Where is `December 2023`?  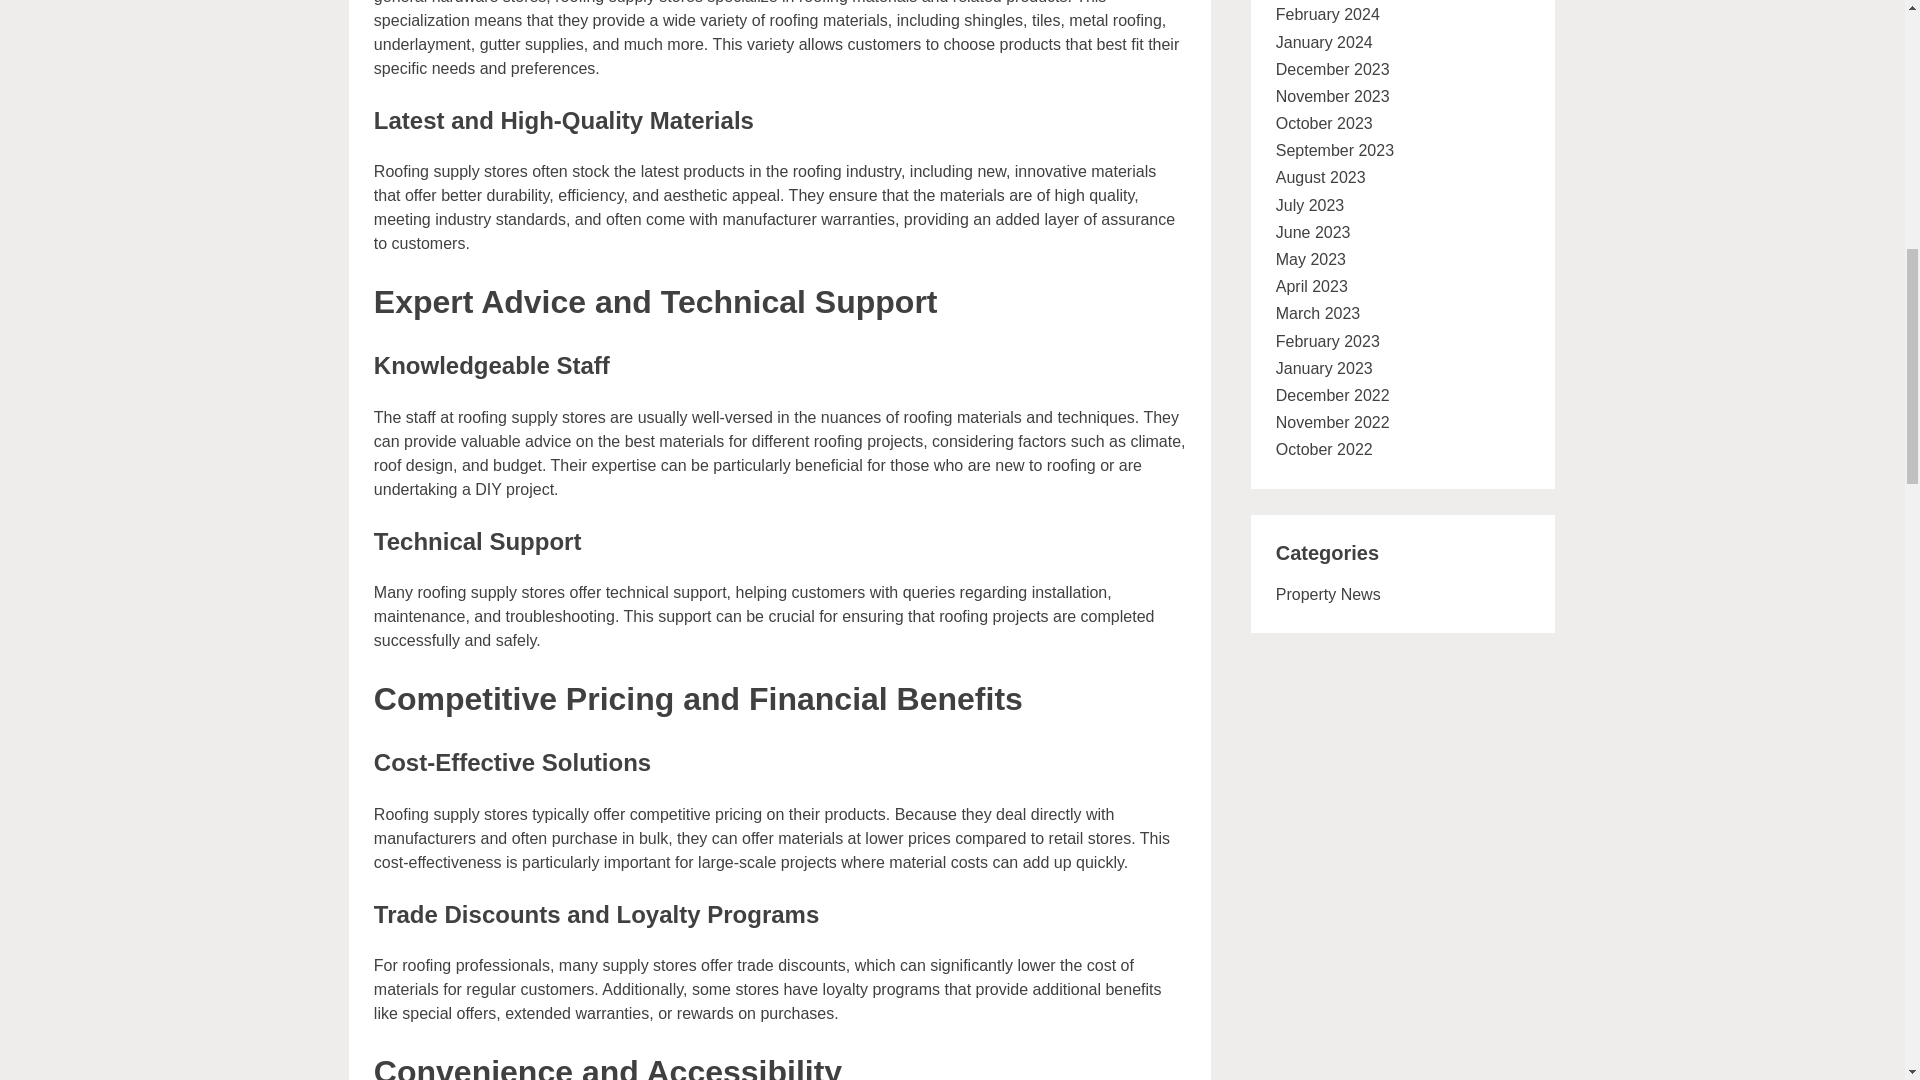
December 2023 is located at coordinates (1333, 68).